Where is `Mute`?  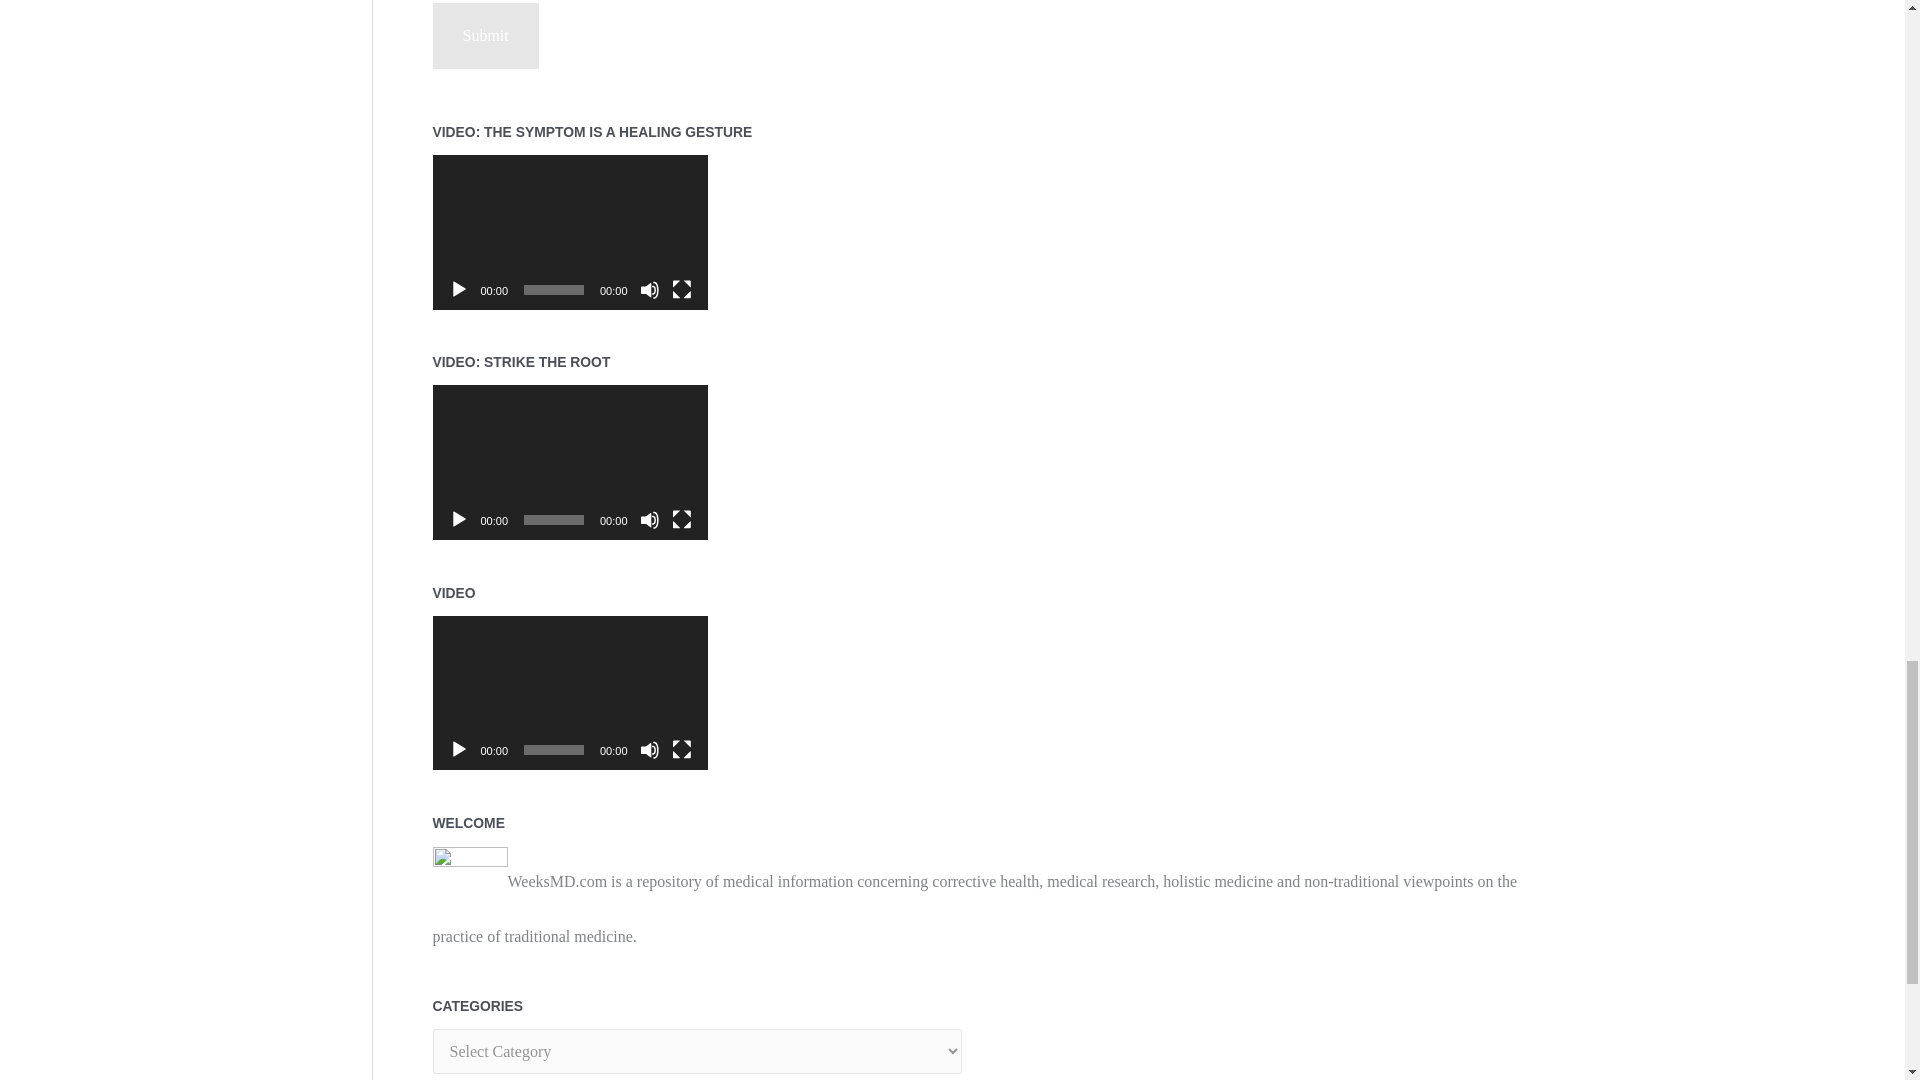 Mute is located at coordinates (650, 520).